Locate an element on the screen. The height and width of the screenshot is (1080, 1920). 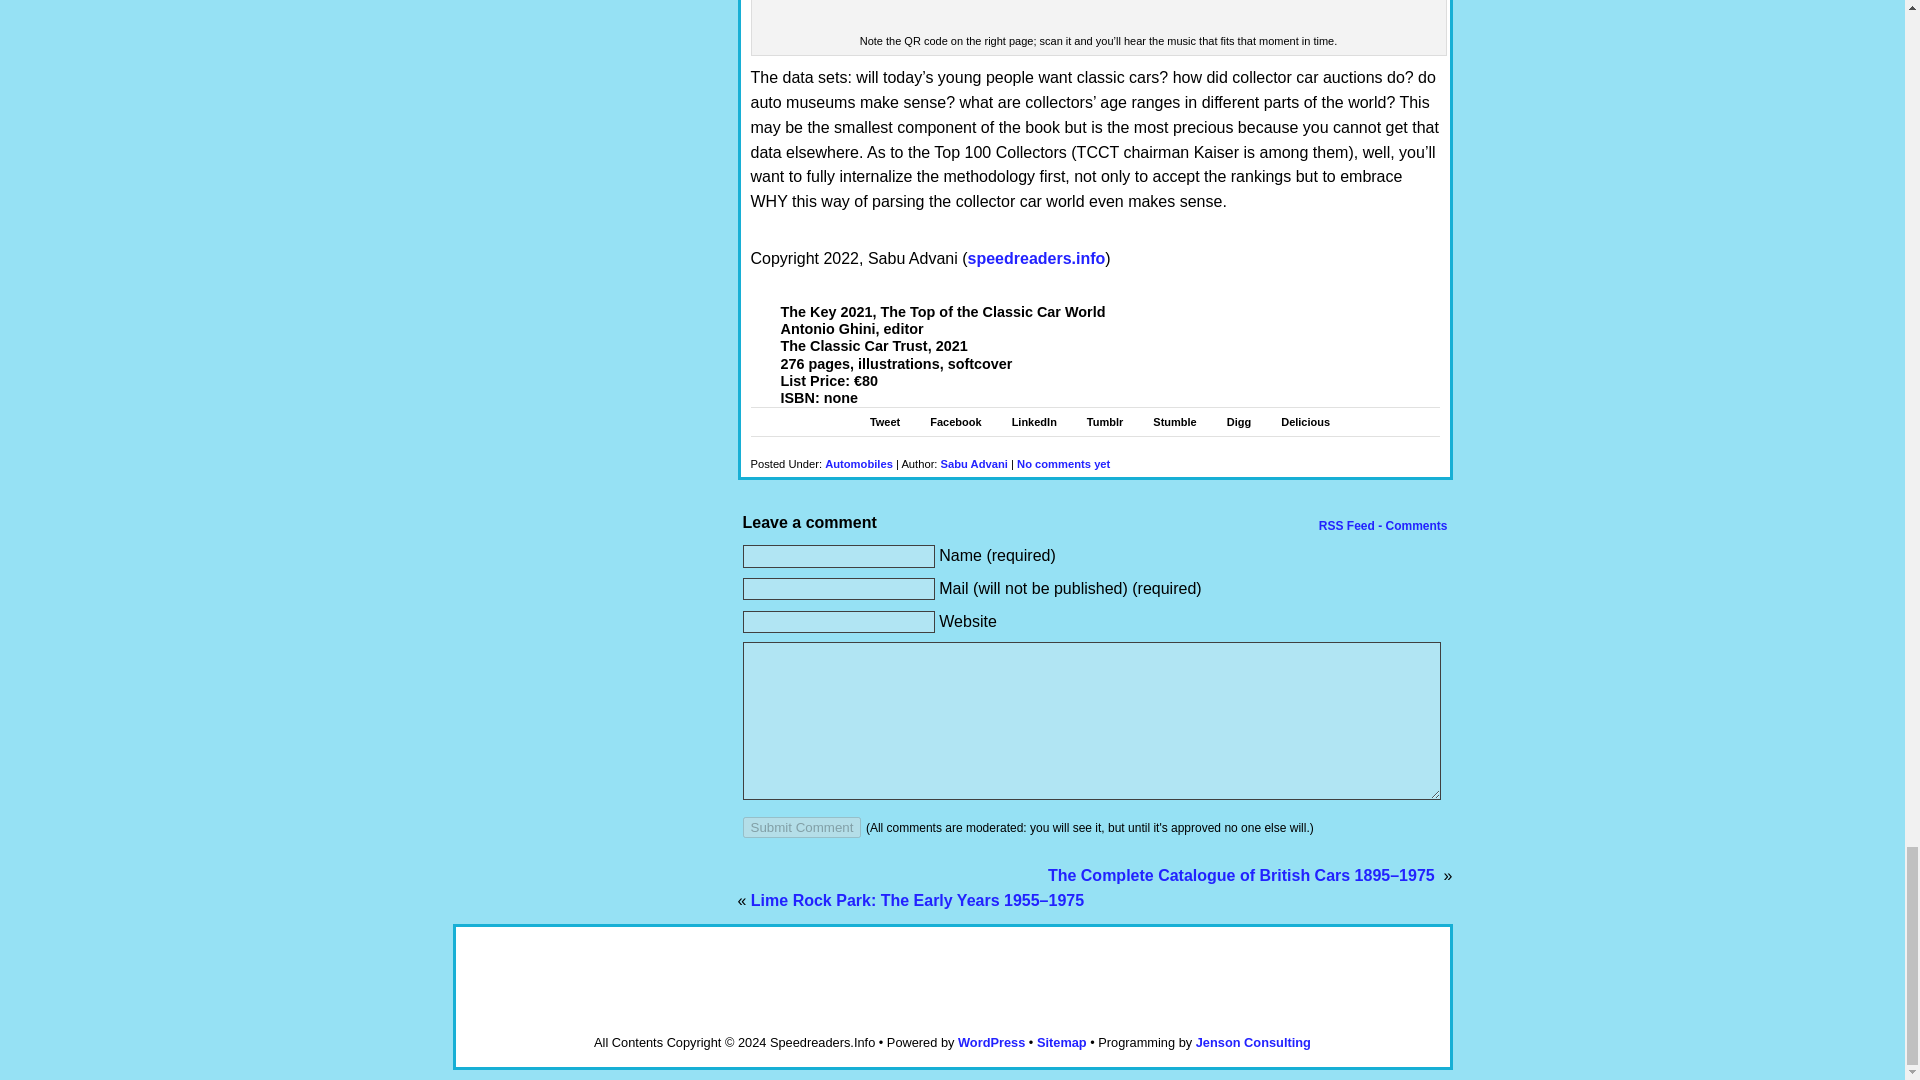
No comments yet is located at coordinates (1063, 463).